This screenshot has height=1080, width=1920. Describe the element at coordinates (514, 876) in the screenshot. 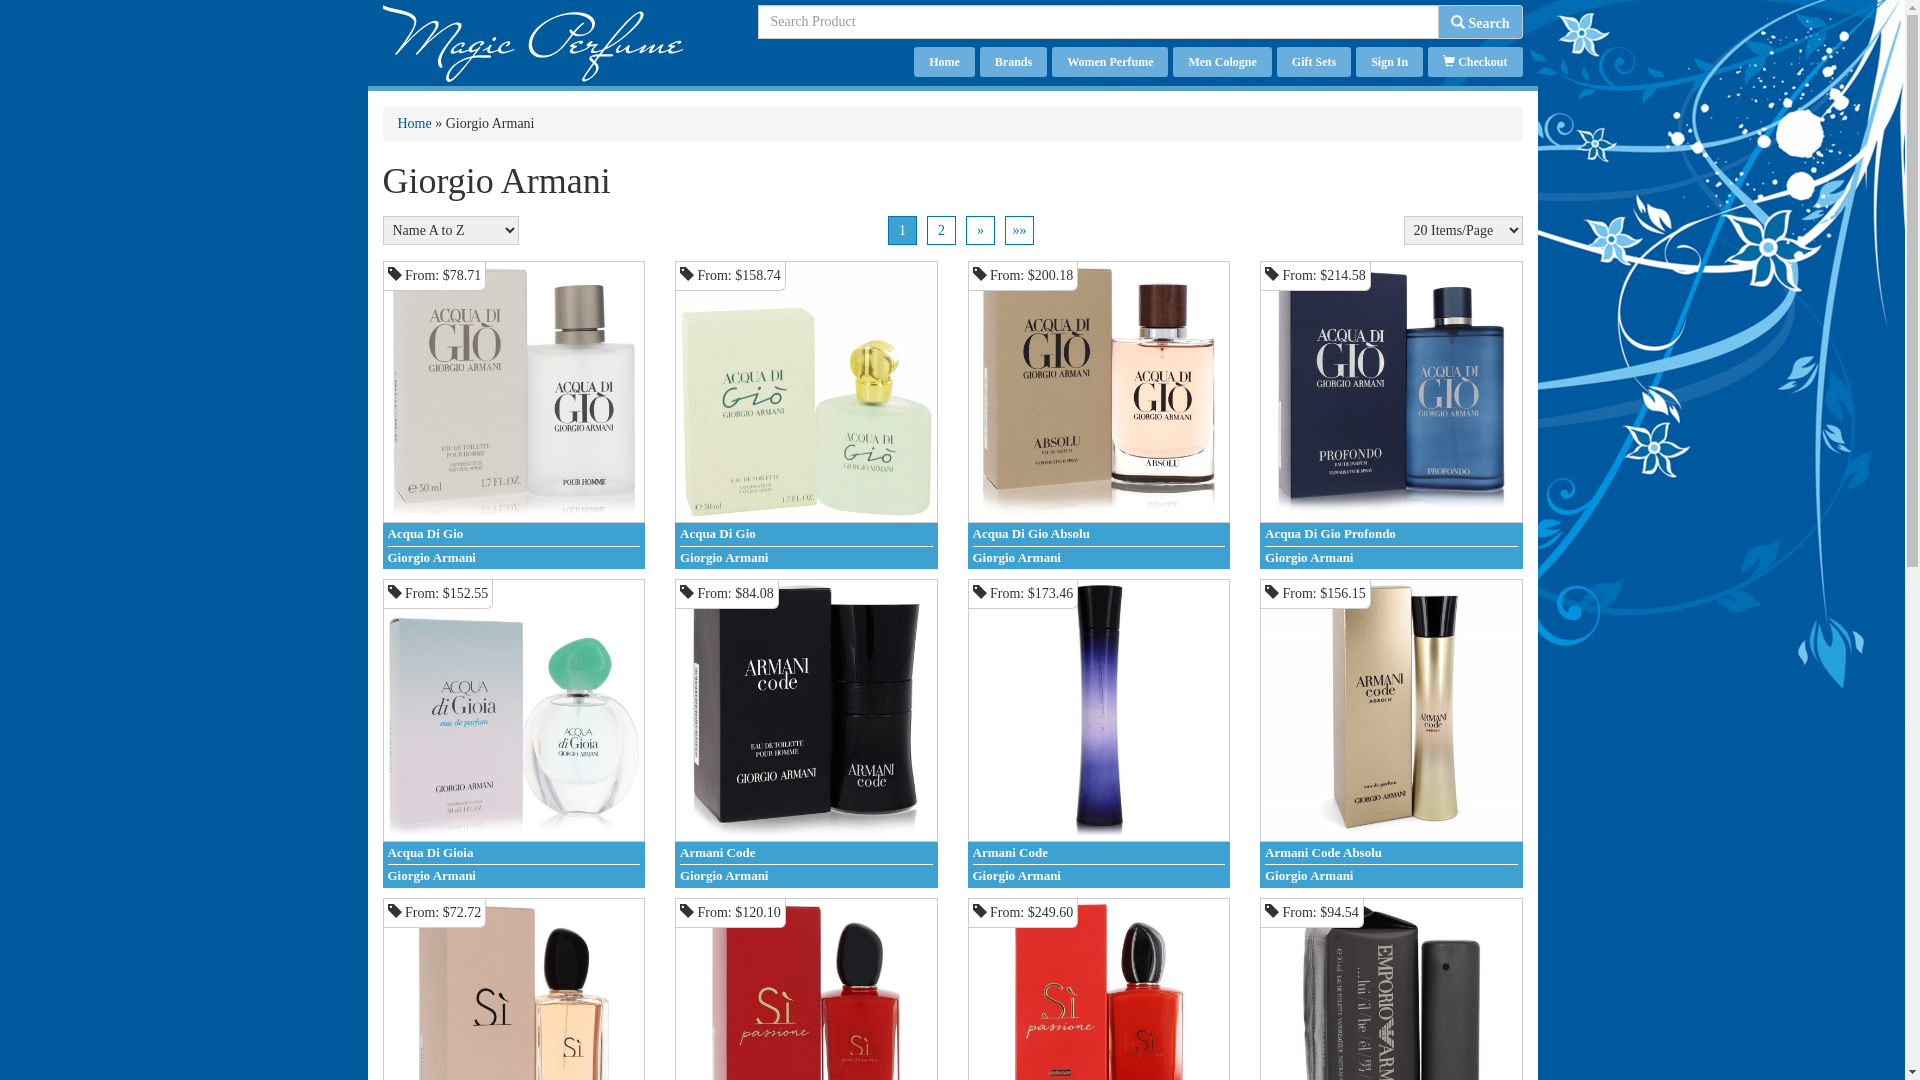

I see `Giorgio Armani` at that location.